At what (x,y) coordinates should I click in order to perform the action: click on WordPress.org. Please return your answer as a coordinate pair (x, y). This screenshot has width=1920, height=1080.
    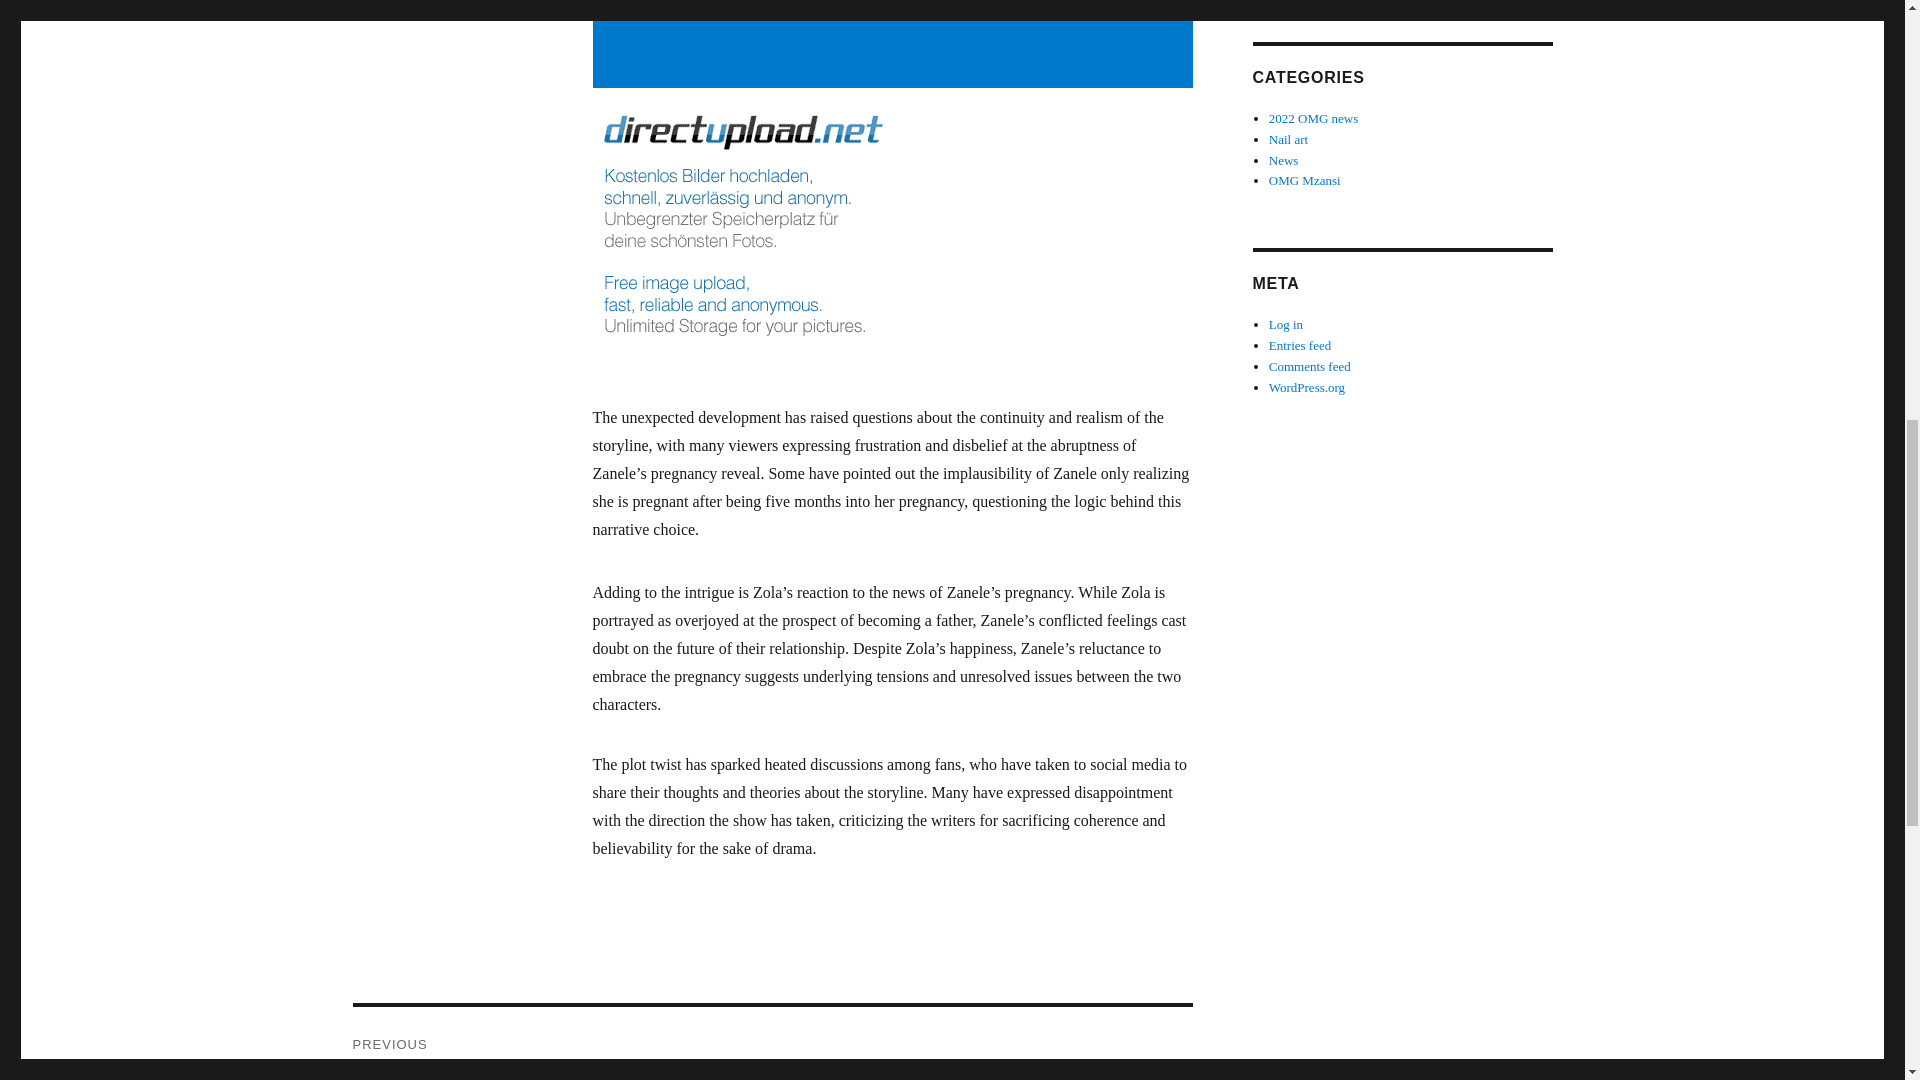
    Looking at the image, I should click on (1307, 388).